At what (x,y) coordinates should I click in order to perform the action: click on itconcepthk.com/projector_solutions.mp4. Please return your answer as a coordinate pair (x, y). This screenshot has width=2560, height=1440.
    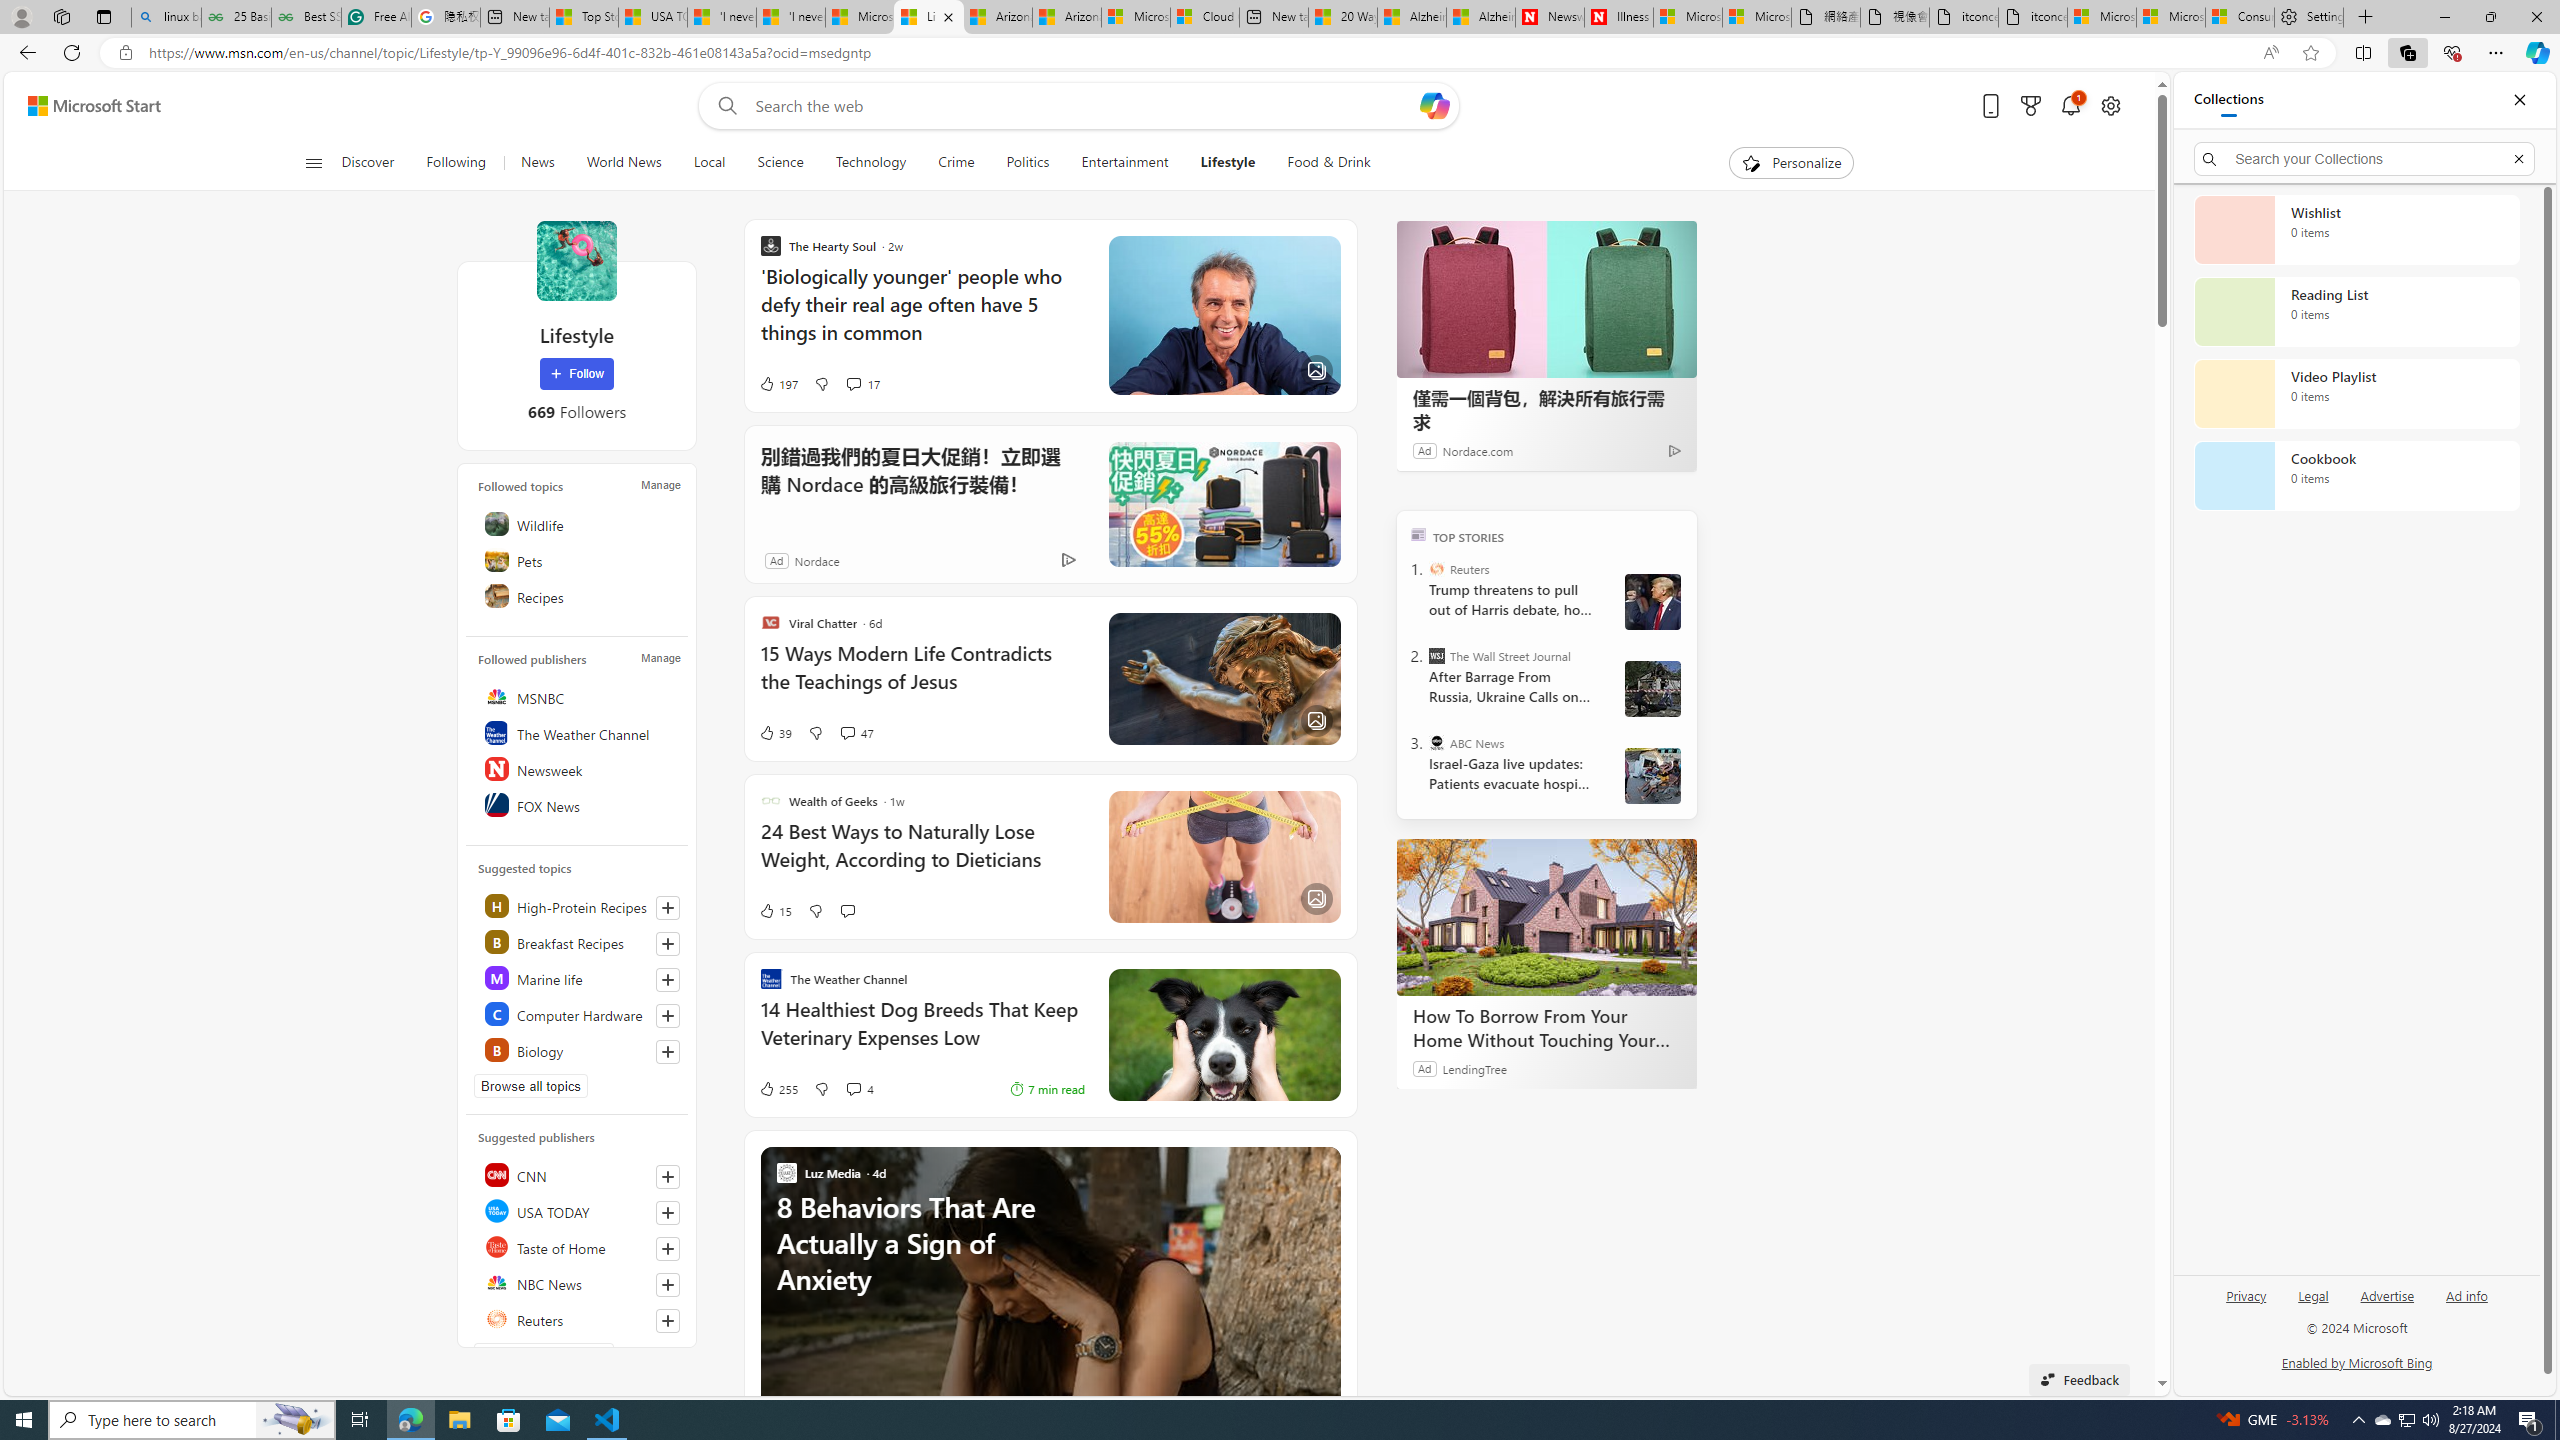
    Looking at the image, I should click on (2032, 17).